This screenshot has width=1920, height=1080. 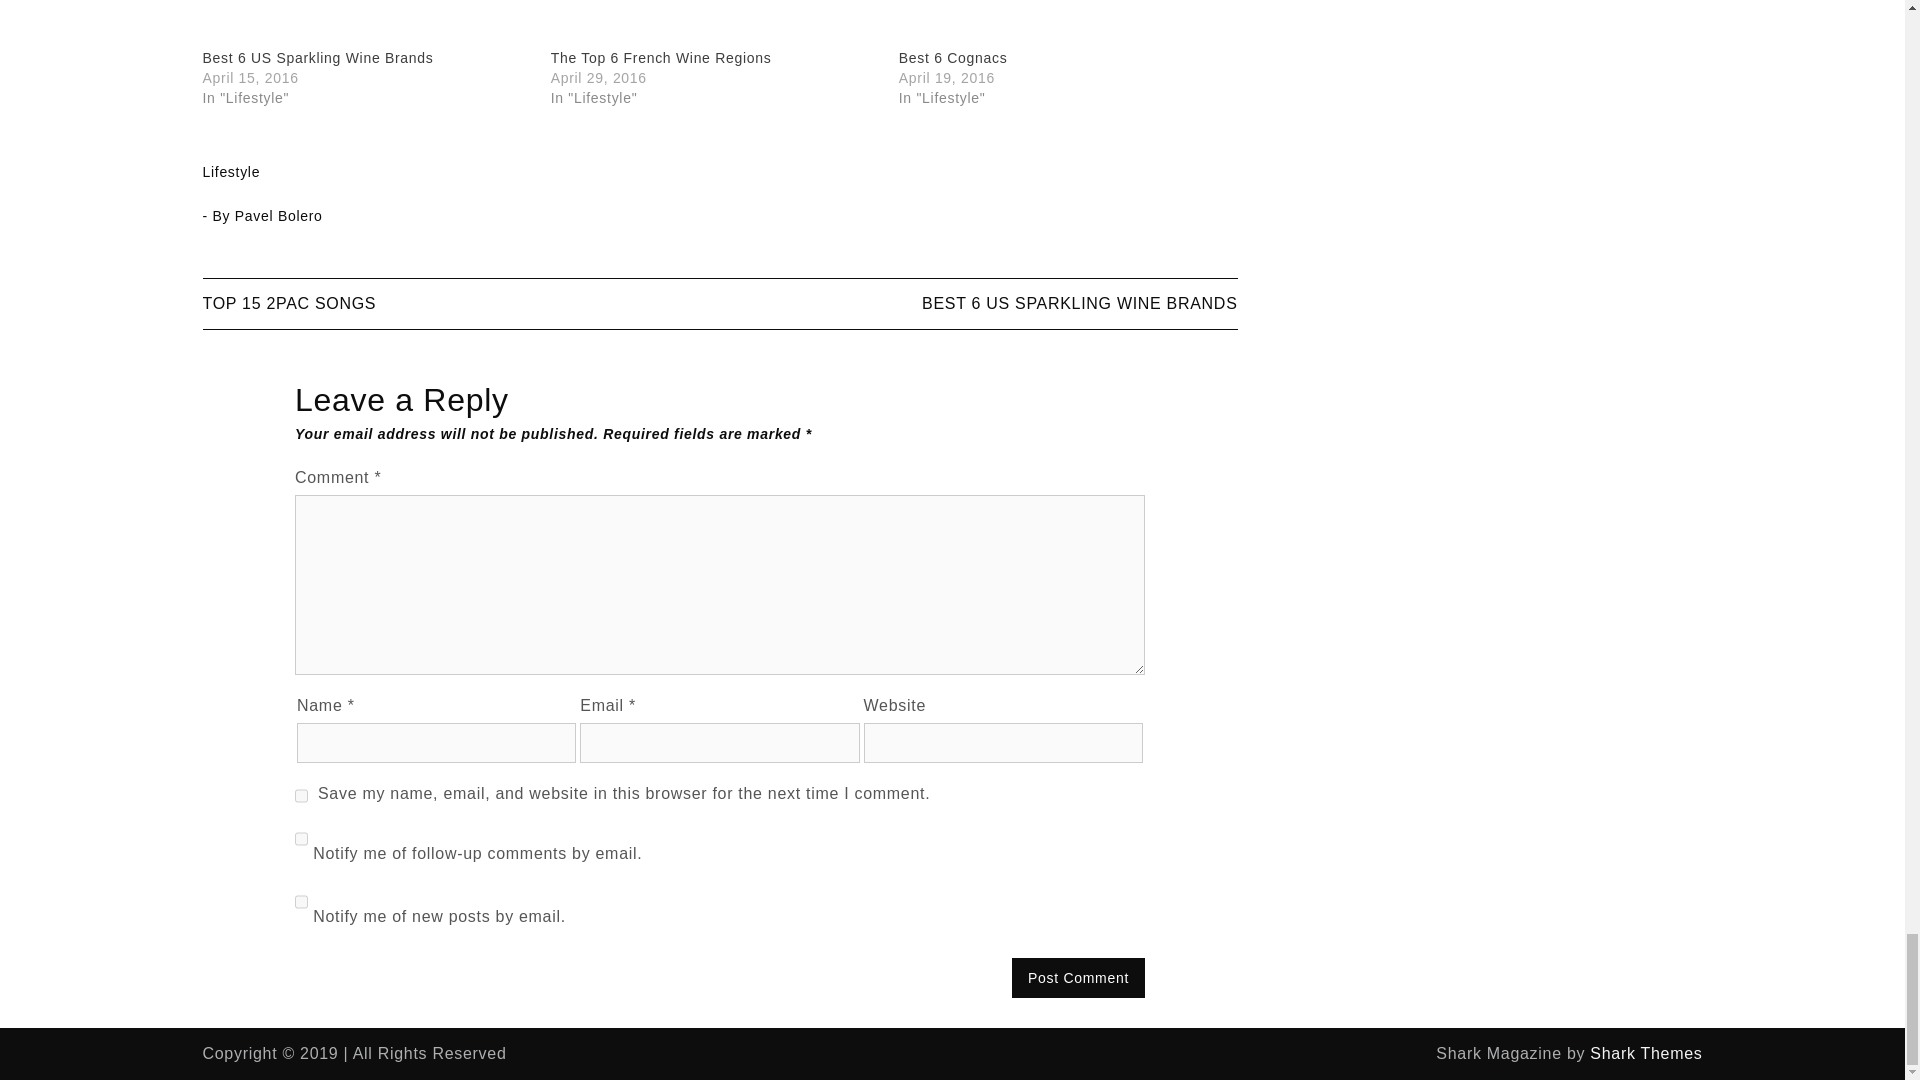 I want to click on The Top 6 French Wine Regions, so click(x=661, y=57).